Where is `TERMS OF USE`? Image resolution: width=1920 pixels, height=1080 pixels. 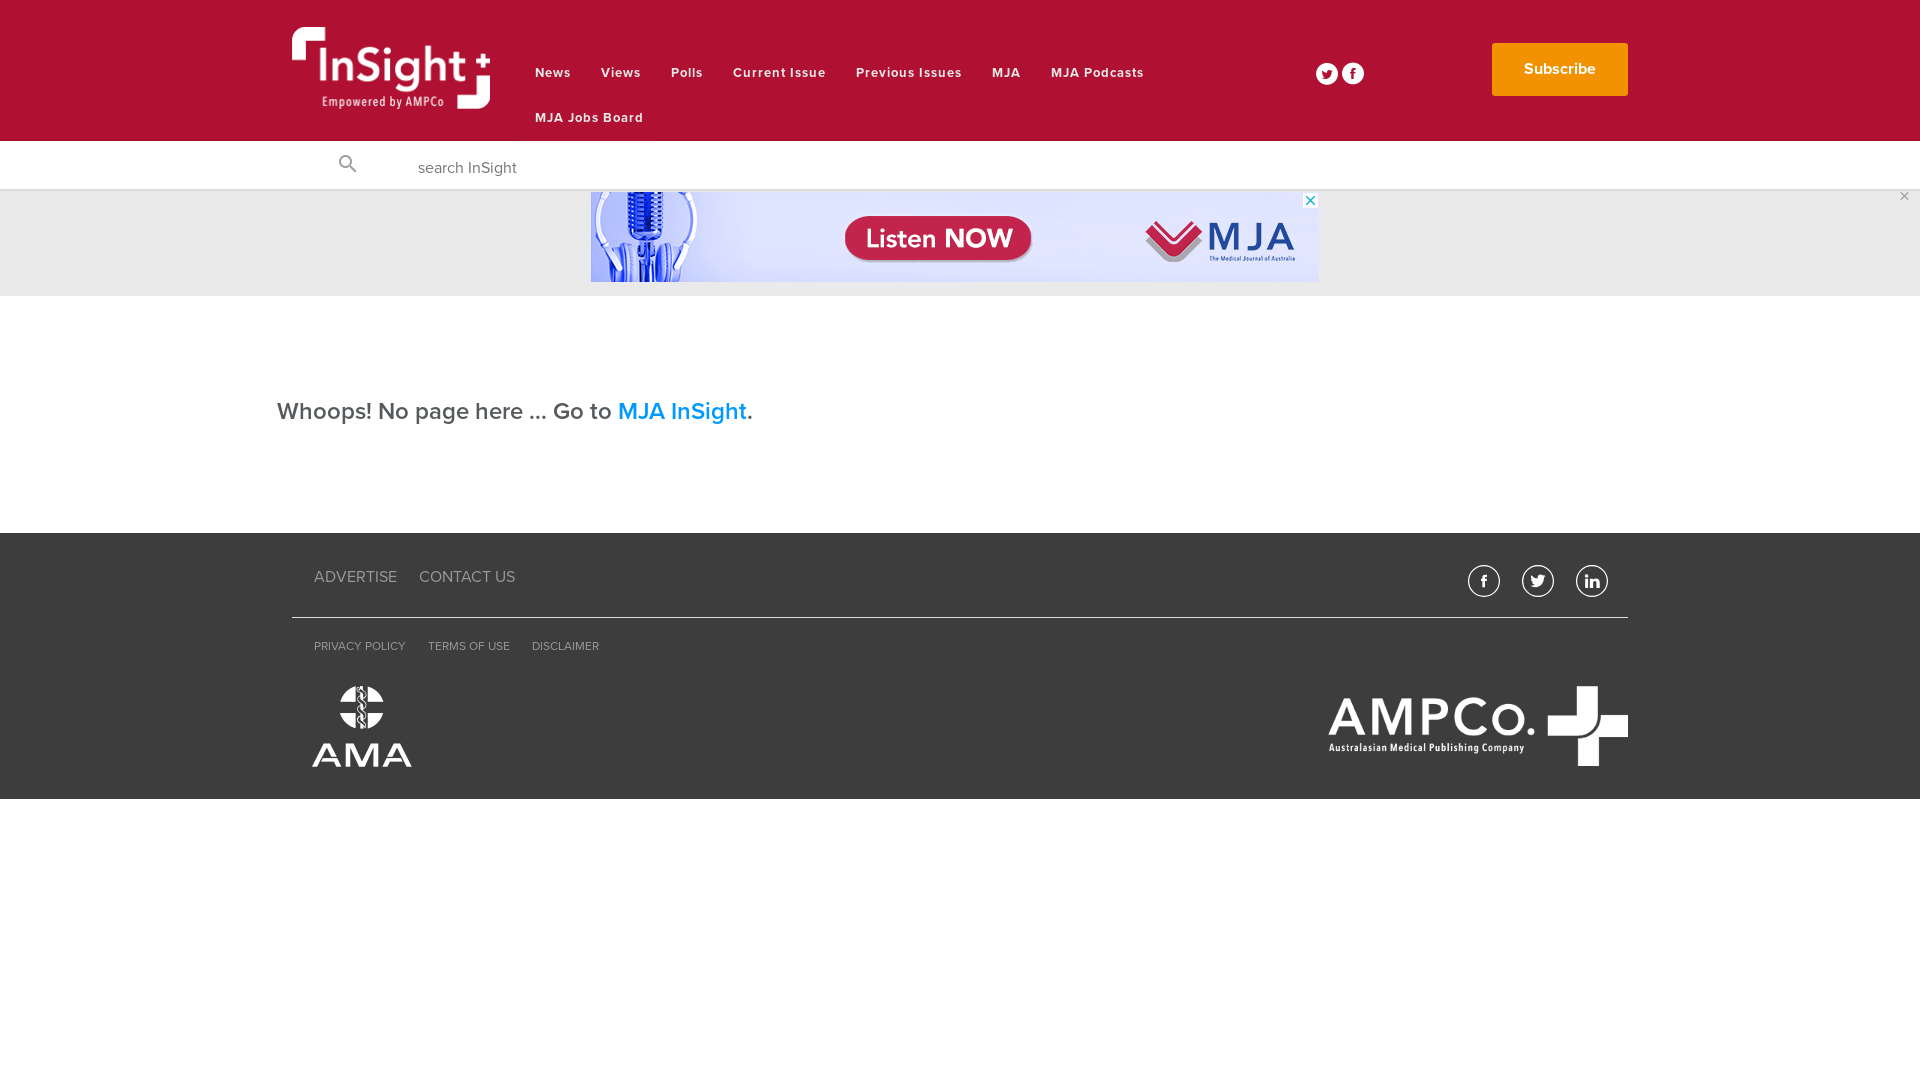 TERMS OF USE is located at coordinates (469, 646).